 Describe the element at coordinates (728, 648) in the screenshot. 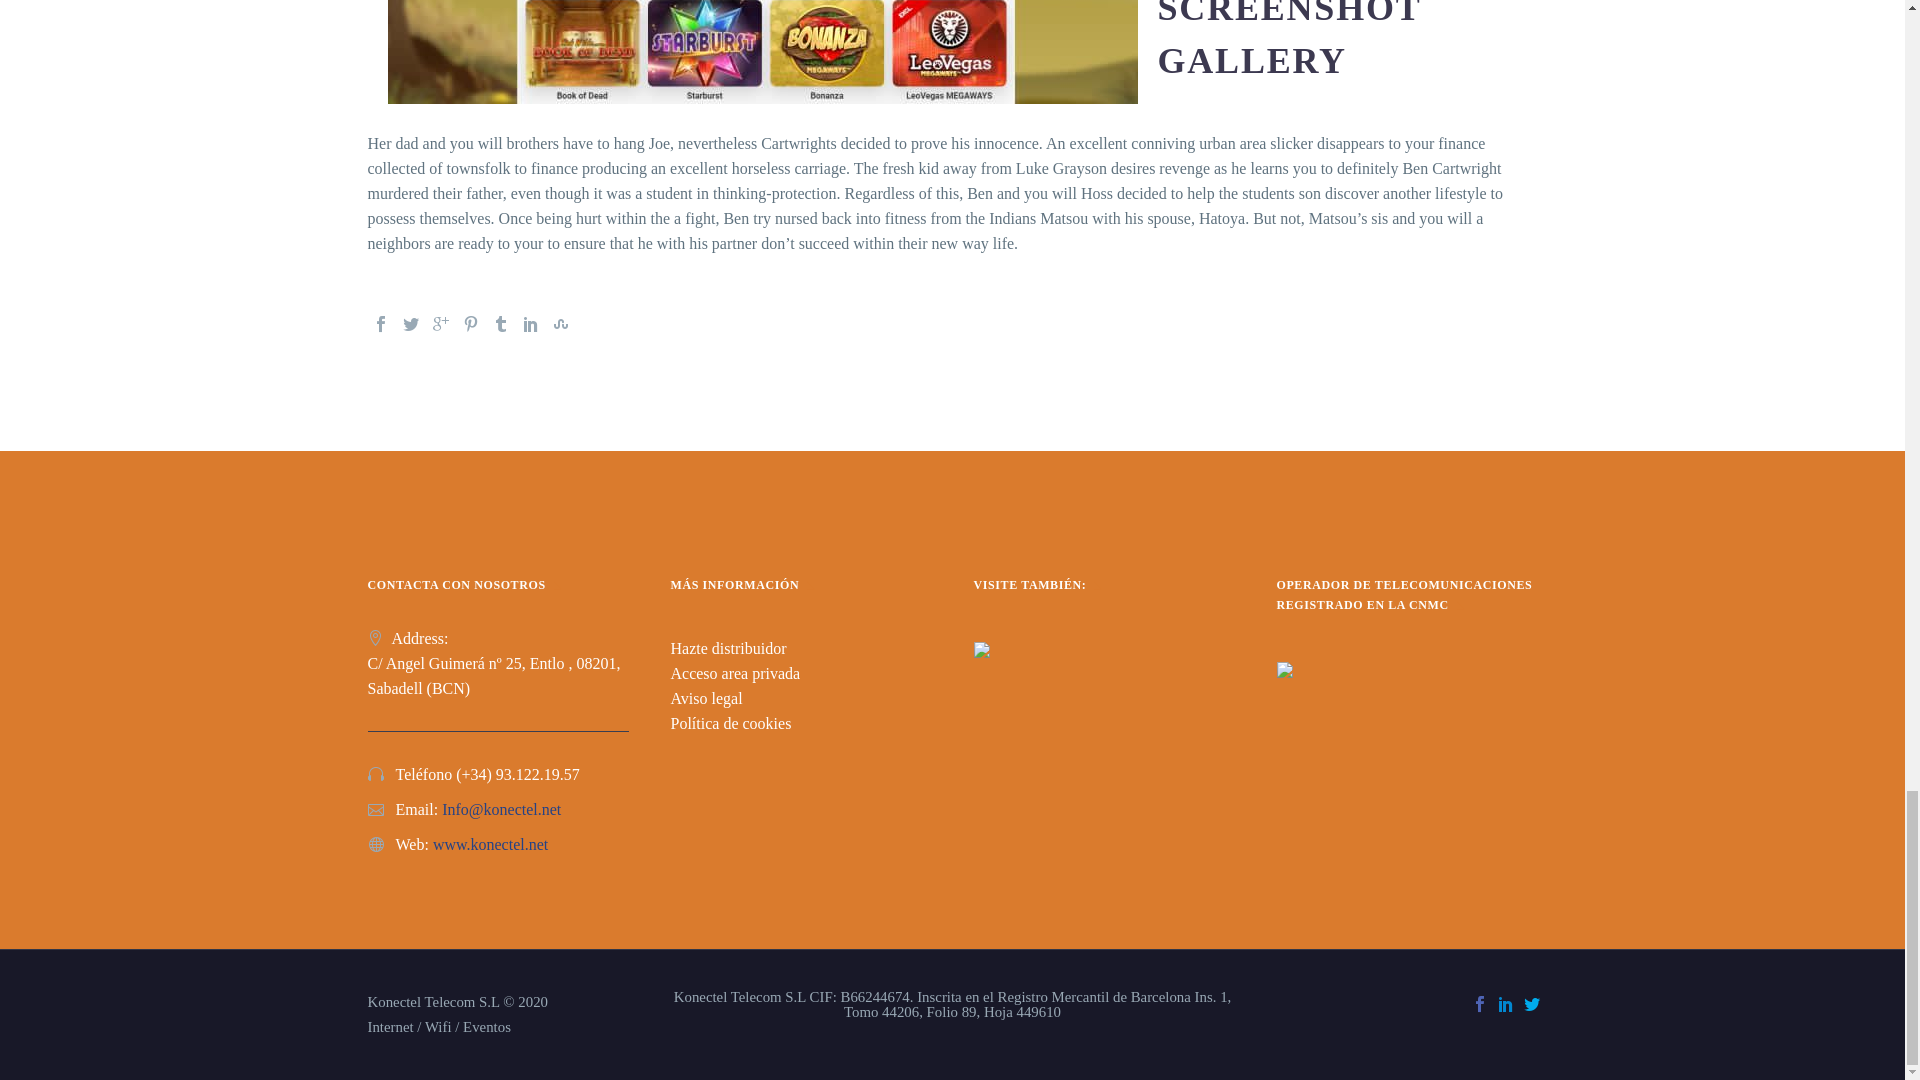

I see `Hazte distribuidor` at that location.